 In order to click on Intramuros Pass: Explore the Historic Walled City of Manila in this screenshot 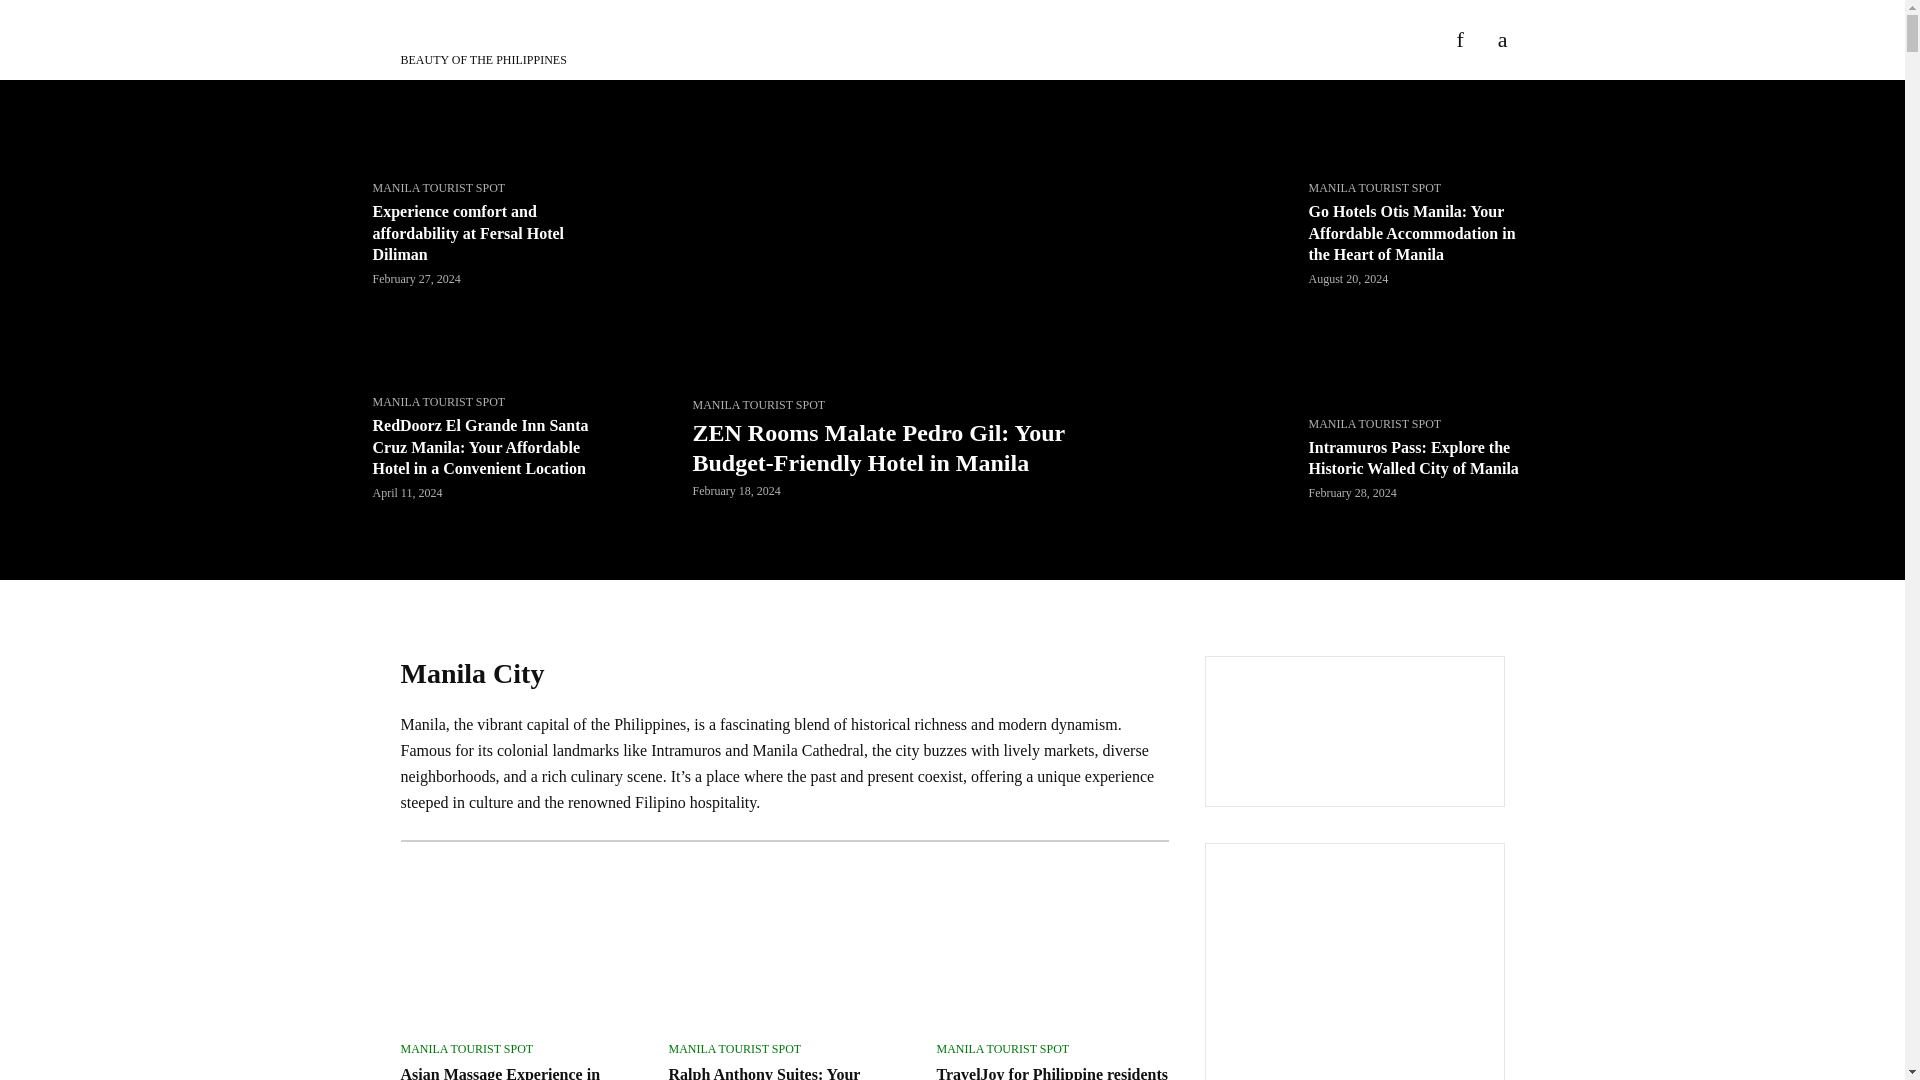, I will do `click(1420, 436)`.